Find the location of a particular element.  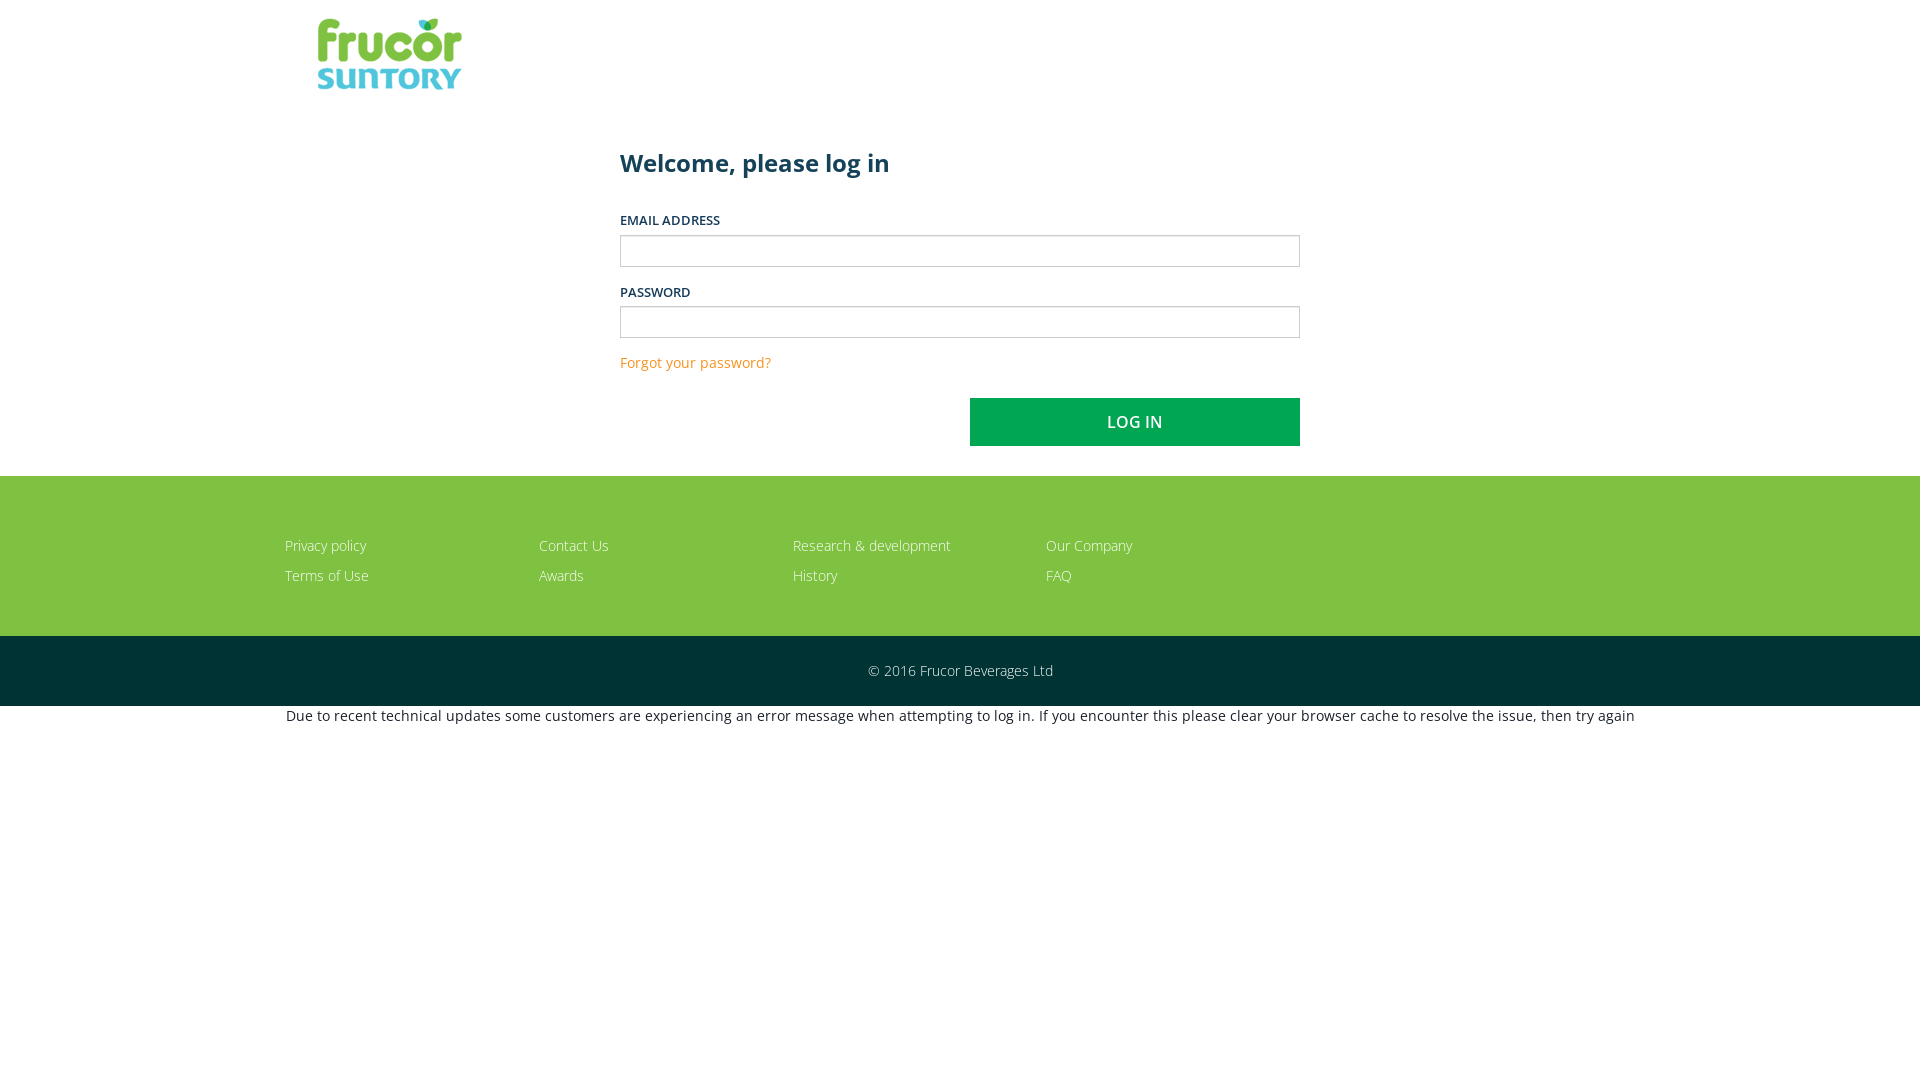

FAQ is located at coordinates (1059, 576).